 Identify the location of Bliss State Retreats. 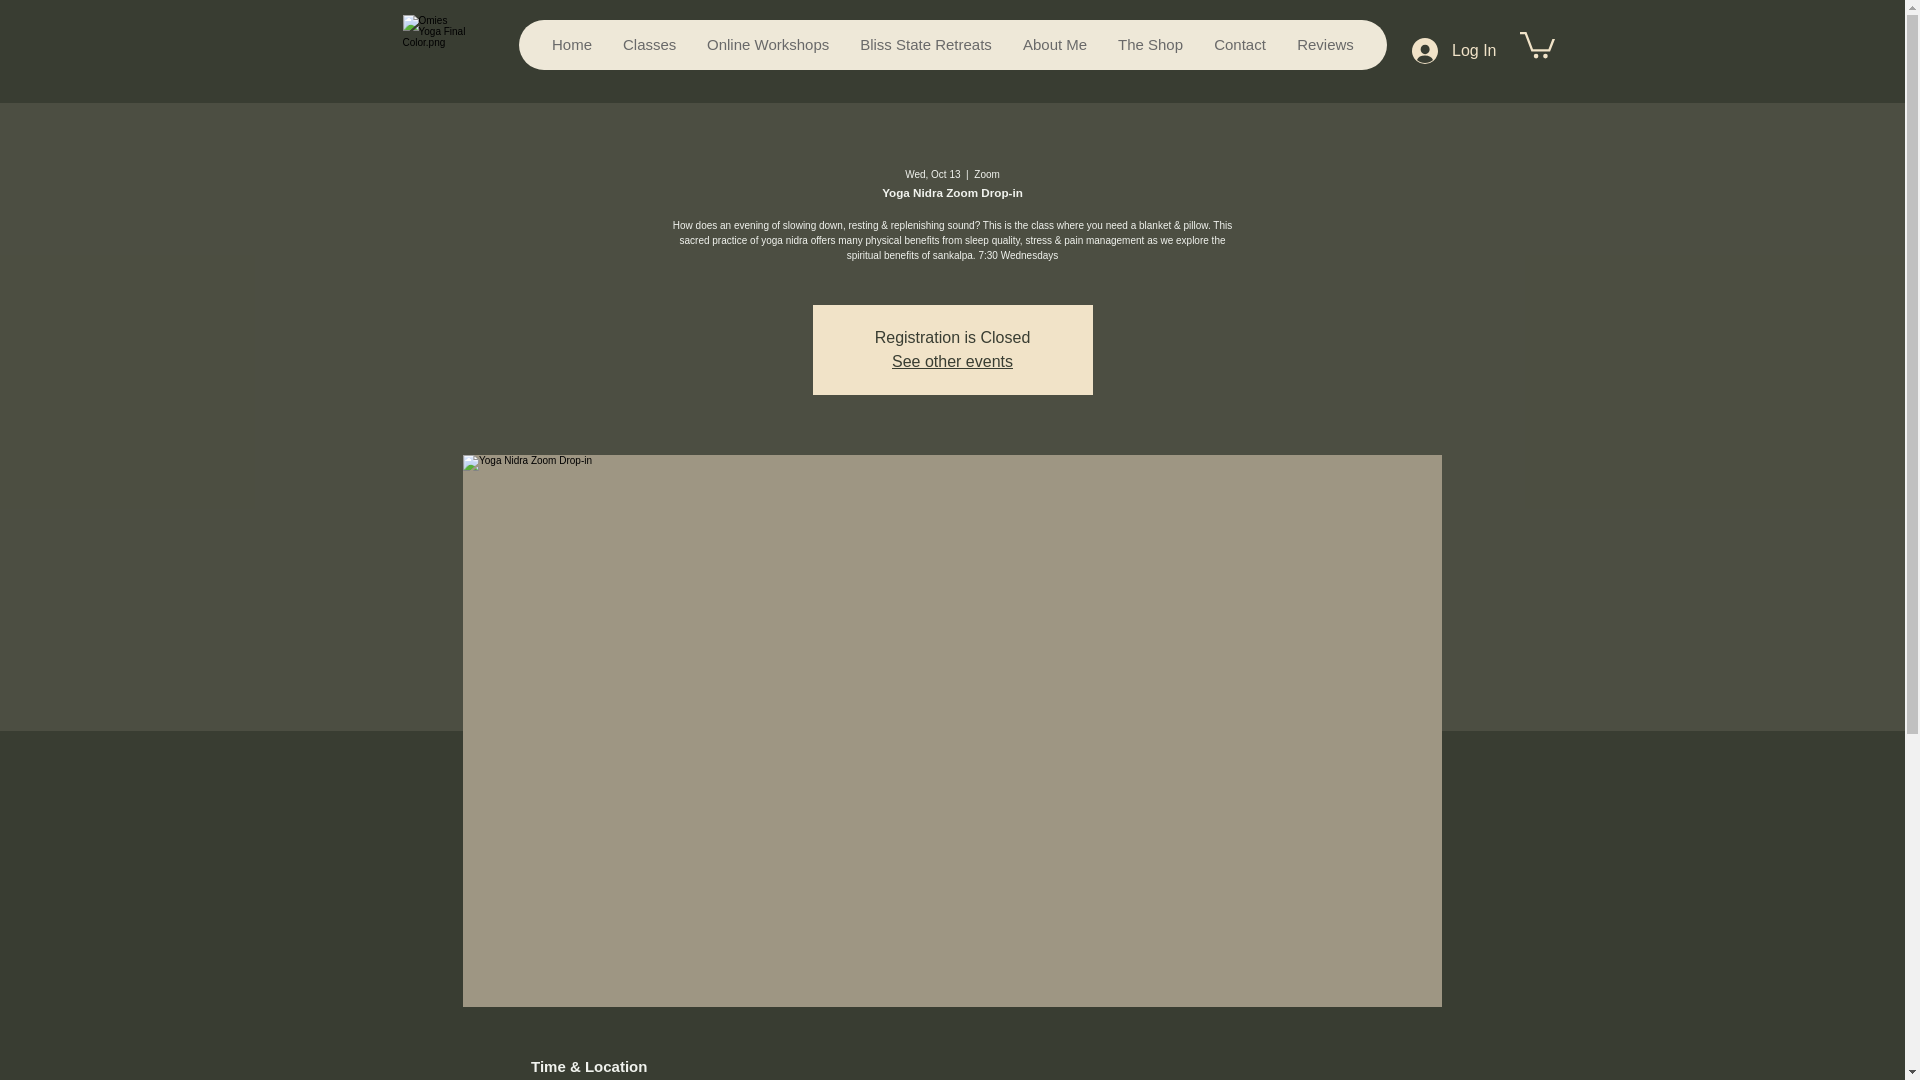
(925, 45).